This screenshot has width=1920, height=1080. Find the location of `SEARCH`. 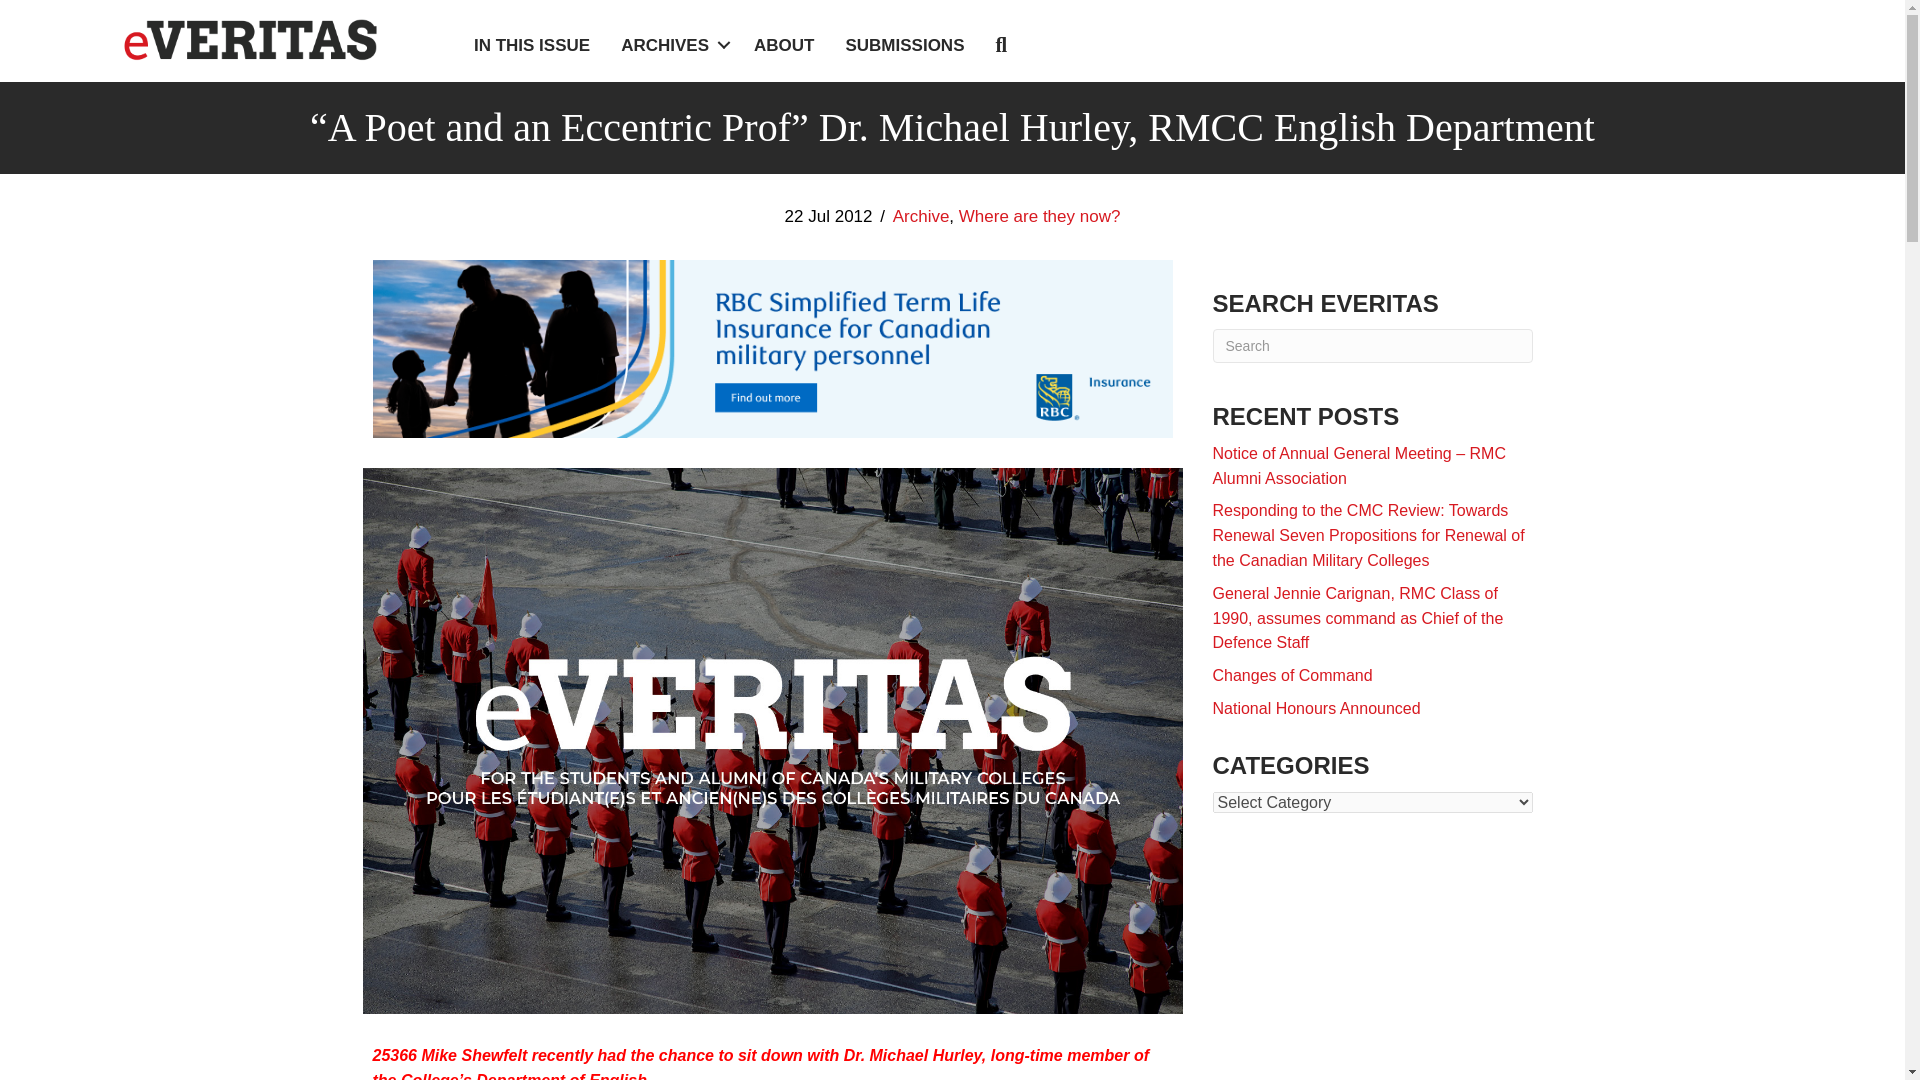

SEARCH is located at coordinates (1004, 46).